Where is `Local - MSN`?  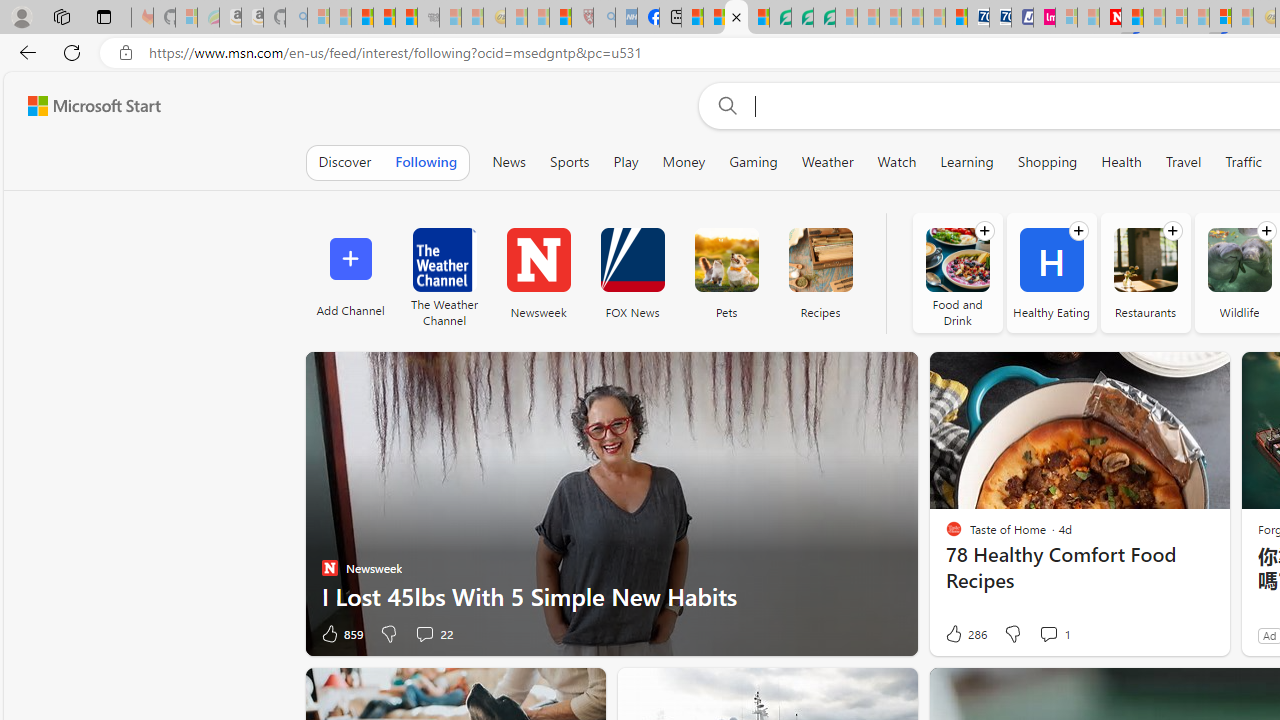 Local - MSN is located at coordinates (560, 18).